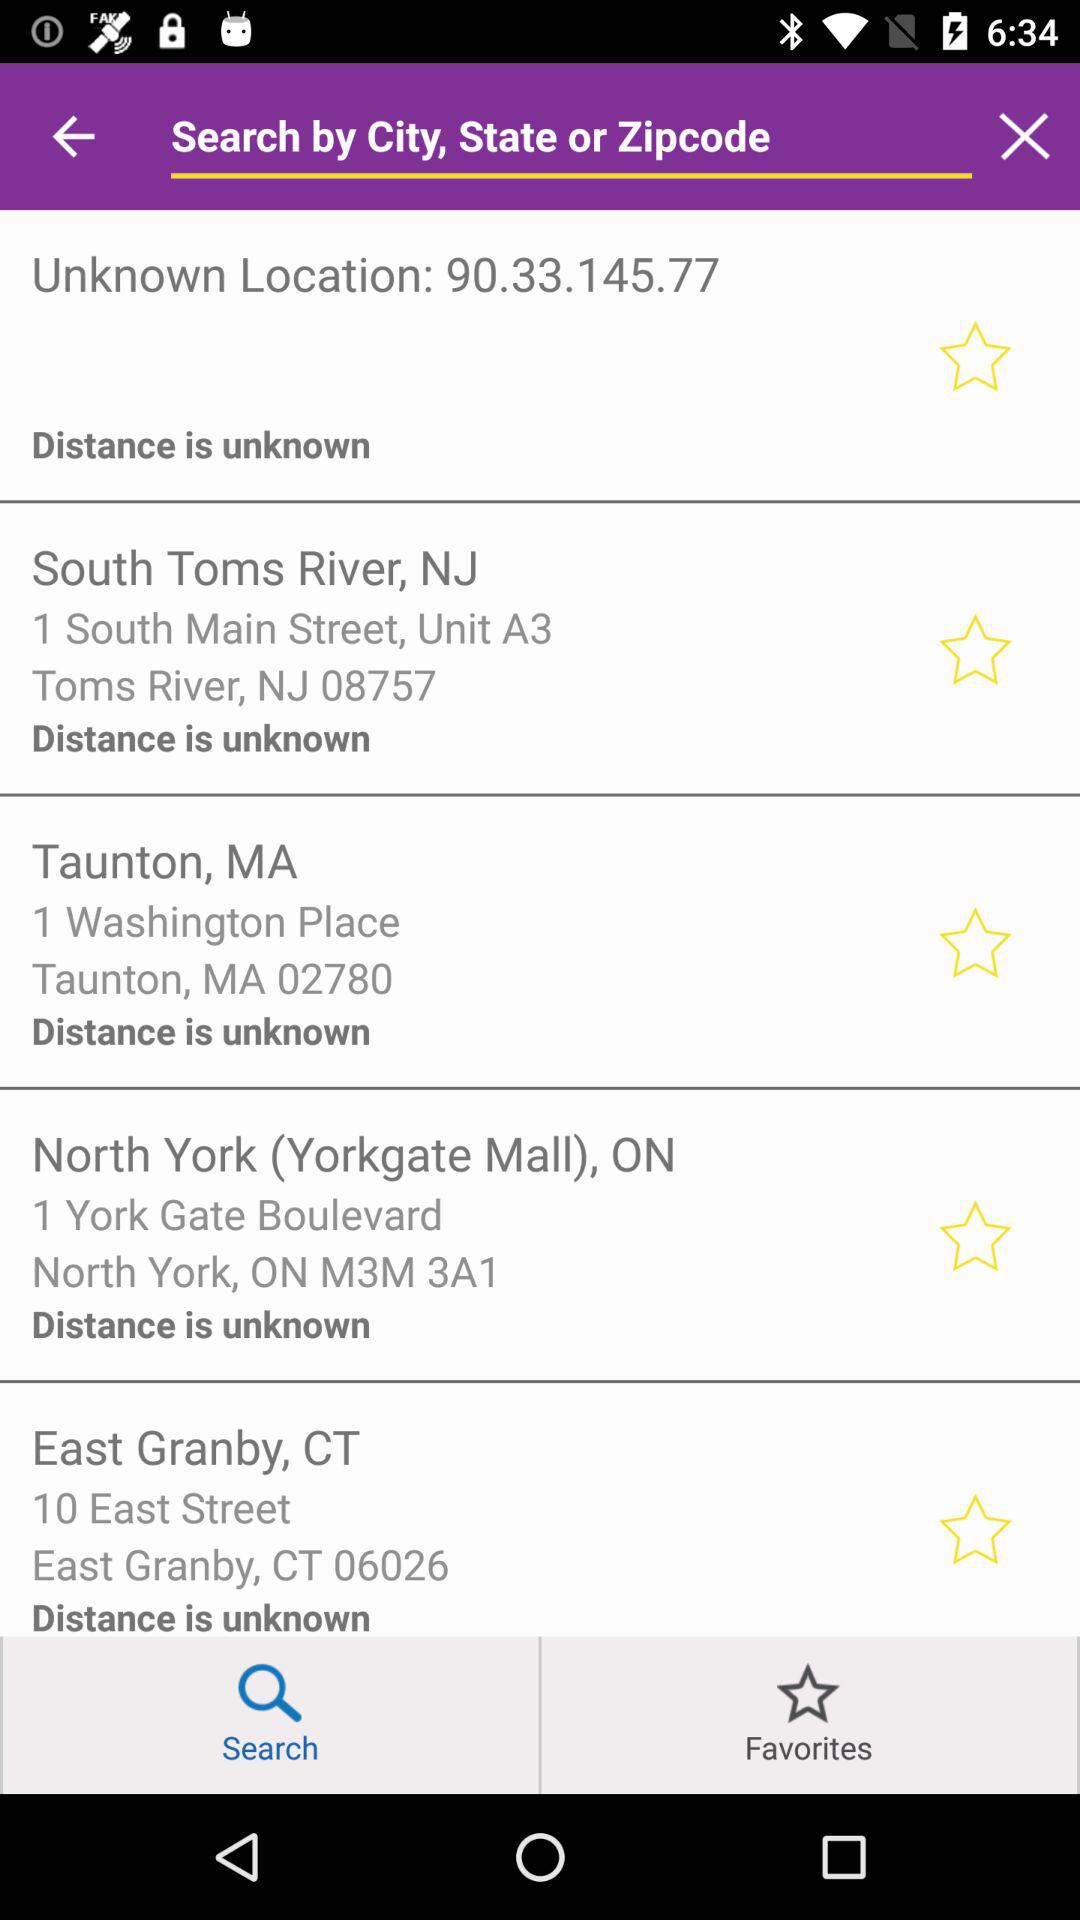  Describe the element at coordinates (470, 626) in the screenshot. I see `click item above toms river nj` at that location.